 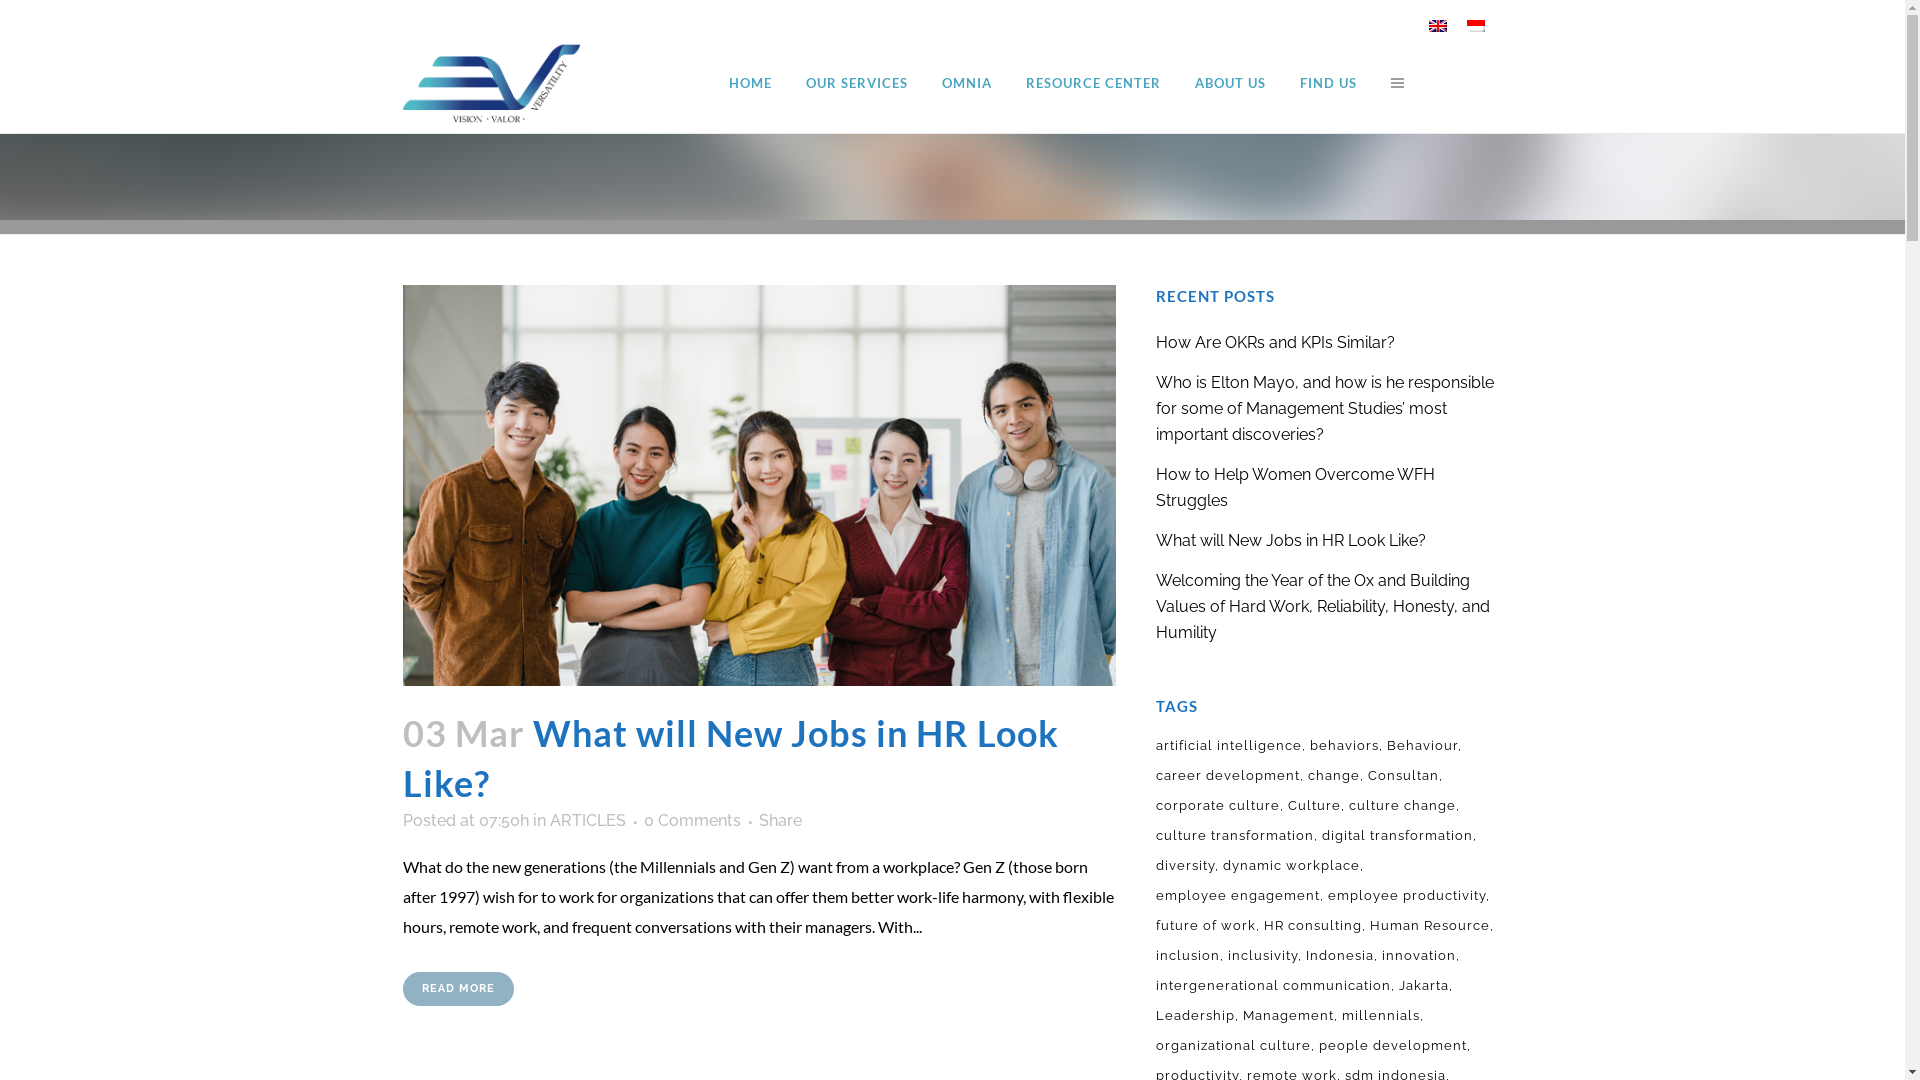 What do you see at coordinates (458, 989) in the screenshot?
I see `READ MORE` at bounding box center [458, 989].